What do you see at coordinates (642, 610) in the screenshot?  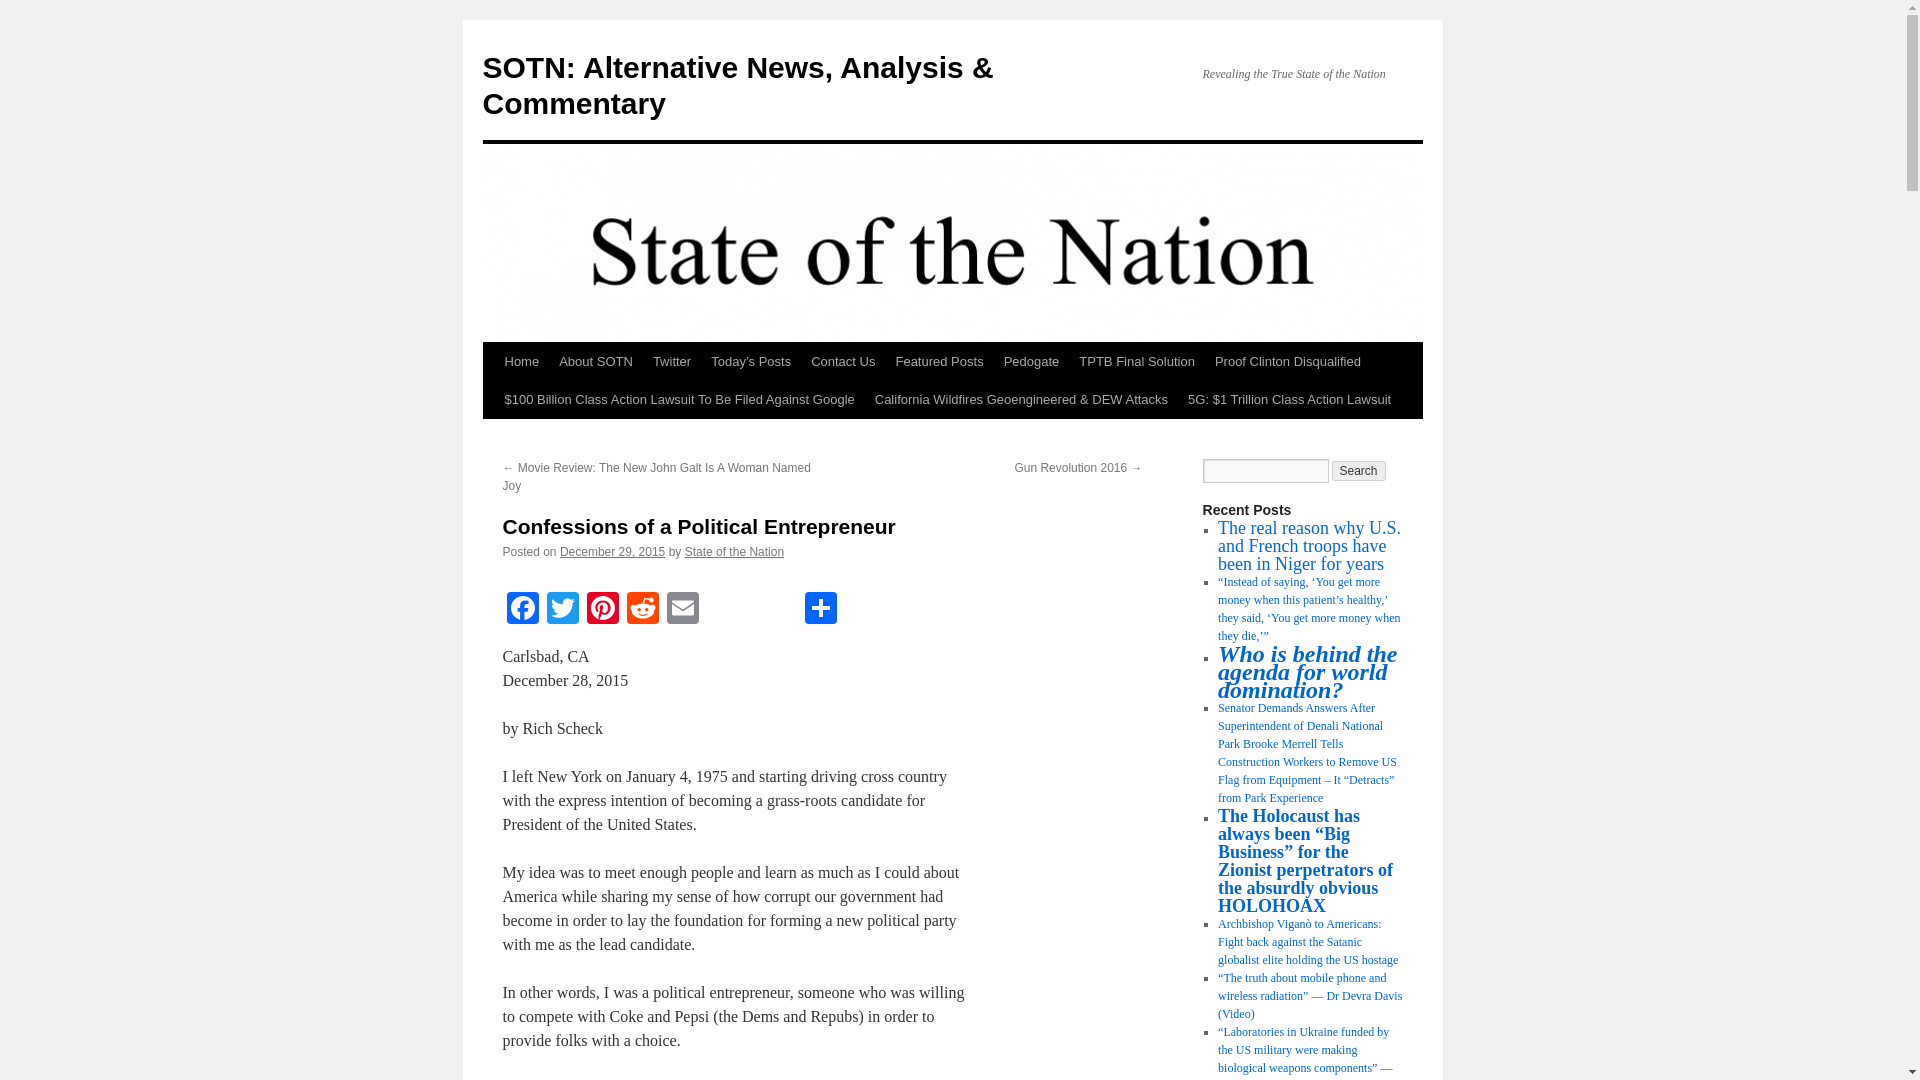 I see `Reddit` at bounding box center [642, 610].